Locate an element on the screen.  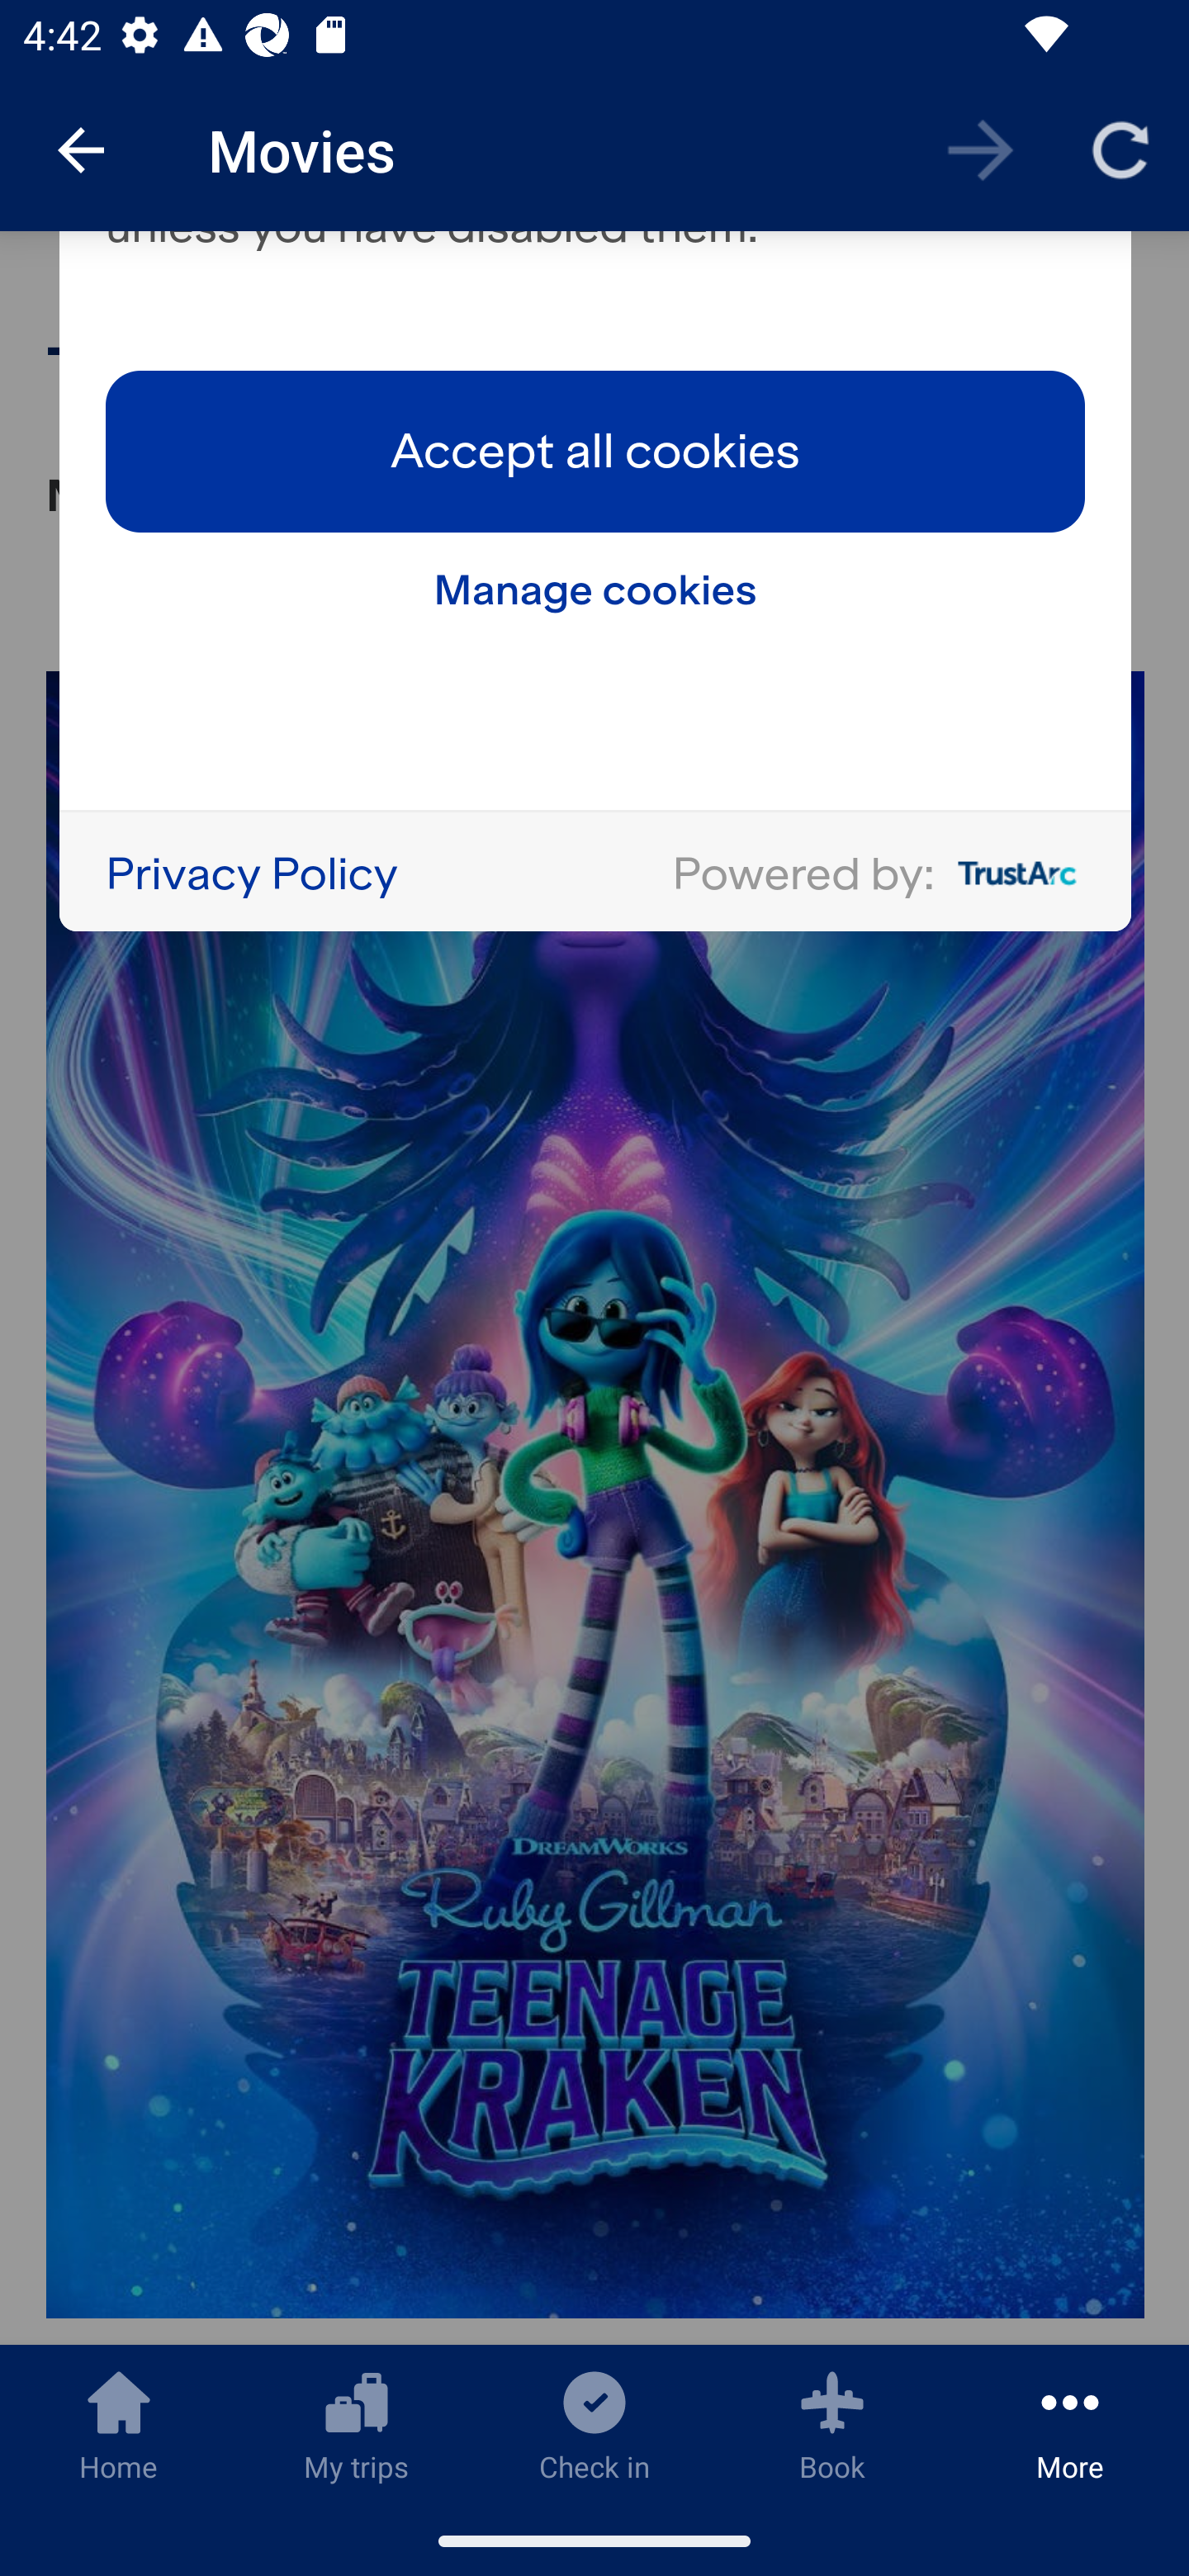
Book is located at coordinates (832, 2425).